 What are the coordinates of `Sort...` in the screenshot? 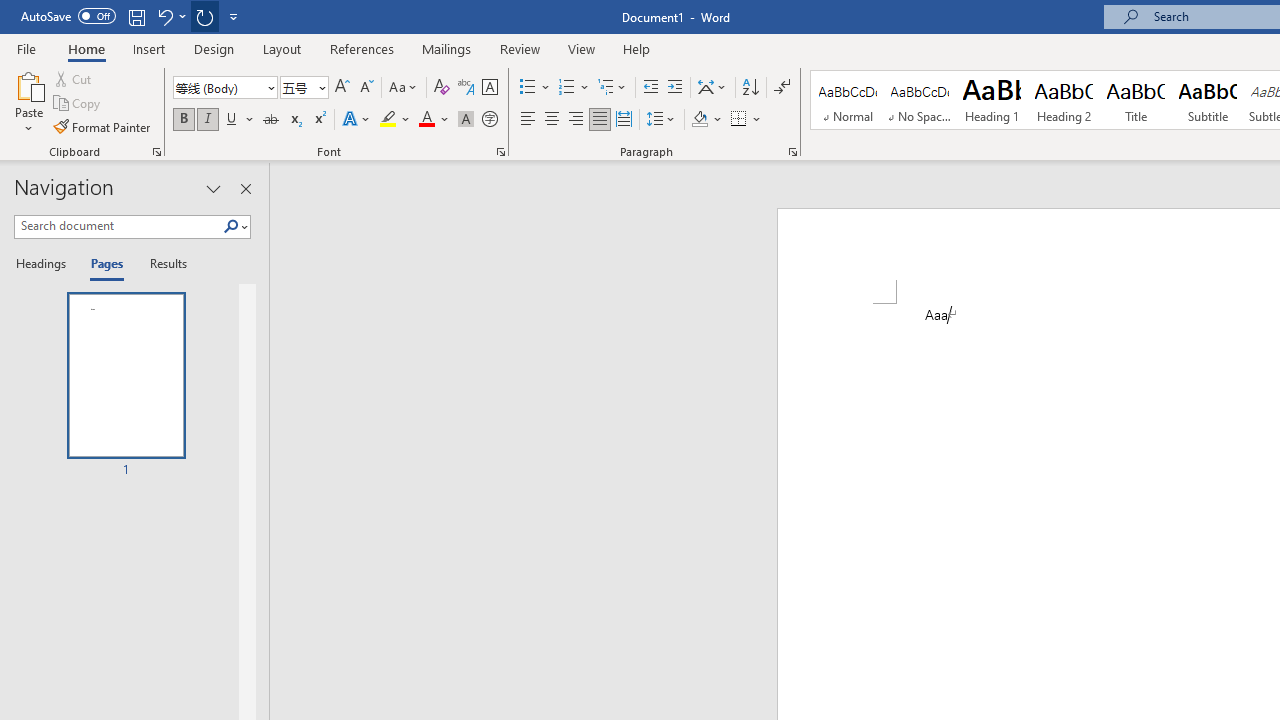 It's located at (750, 88).